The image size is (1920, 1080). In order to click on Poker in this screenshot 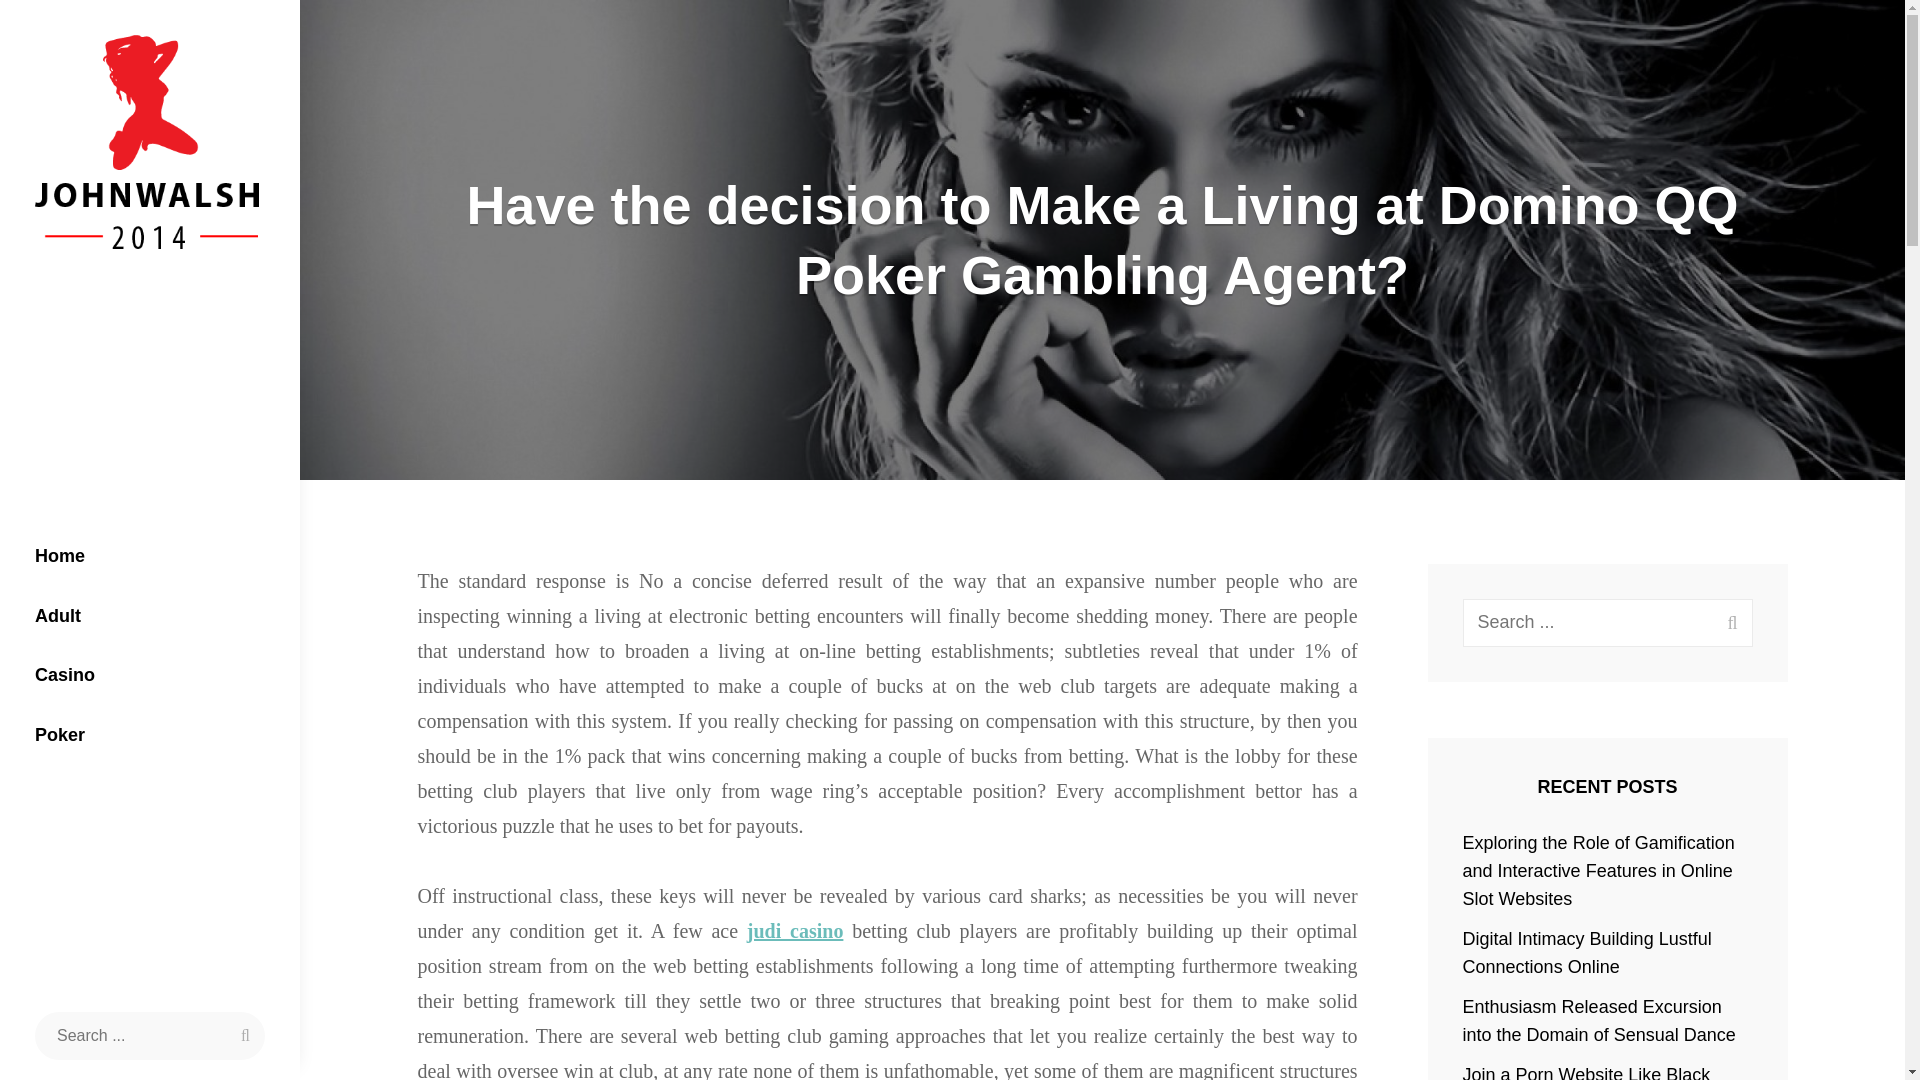, I will do `click(150, 736)`.